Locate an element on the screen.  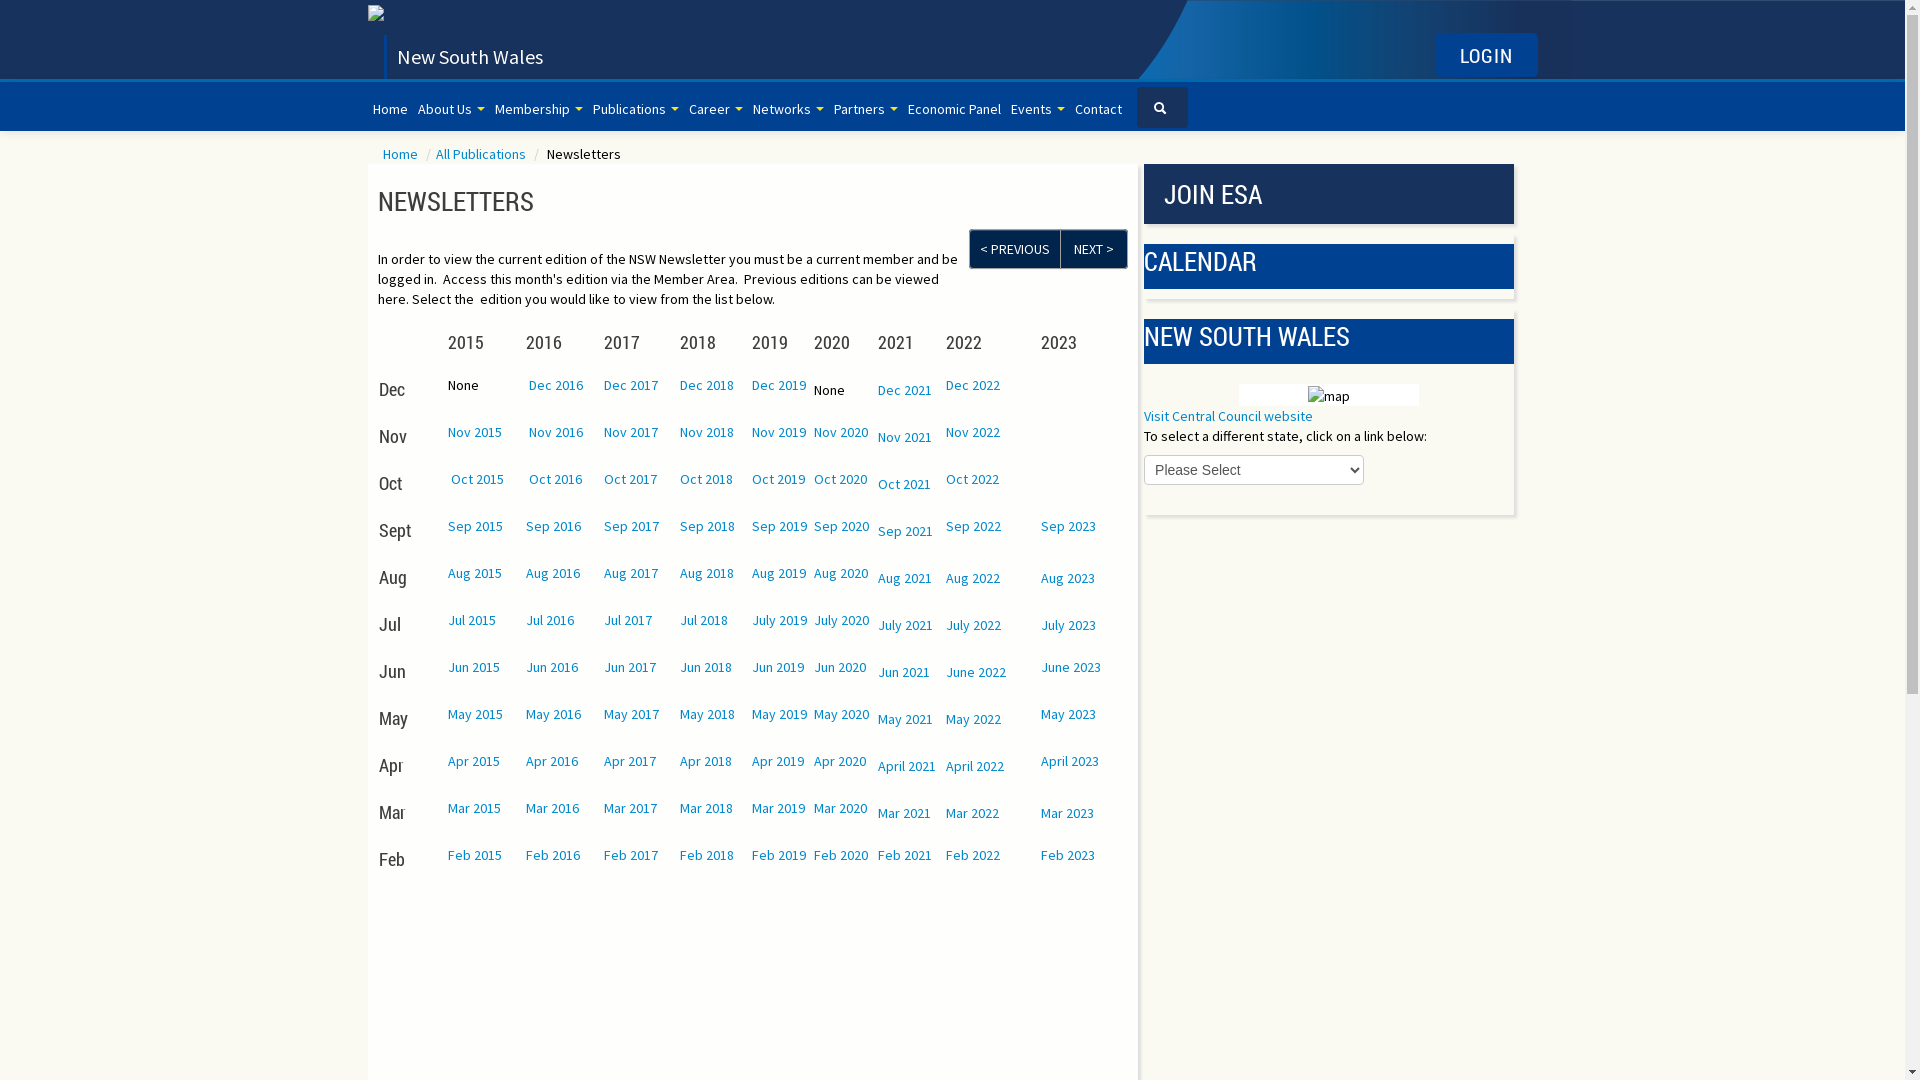
April 2022 is located at coordinates (975, 765).